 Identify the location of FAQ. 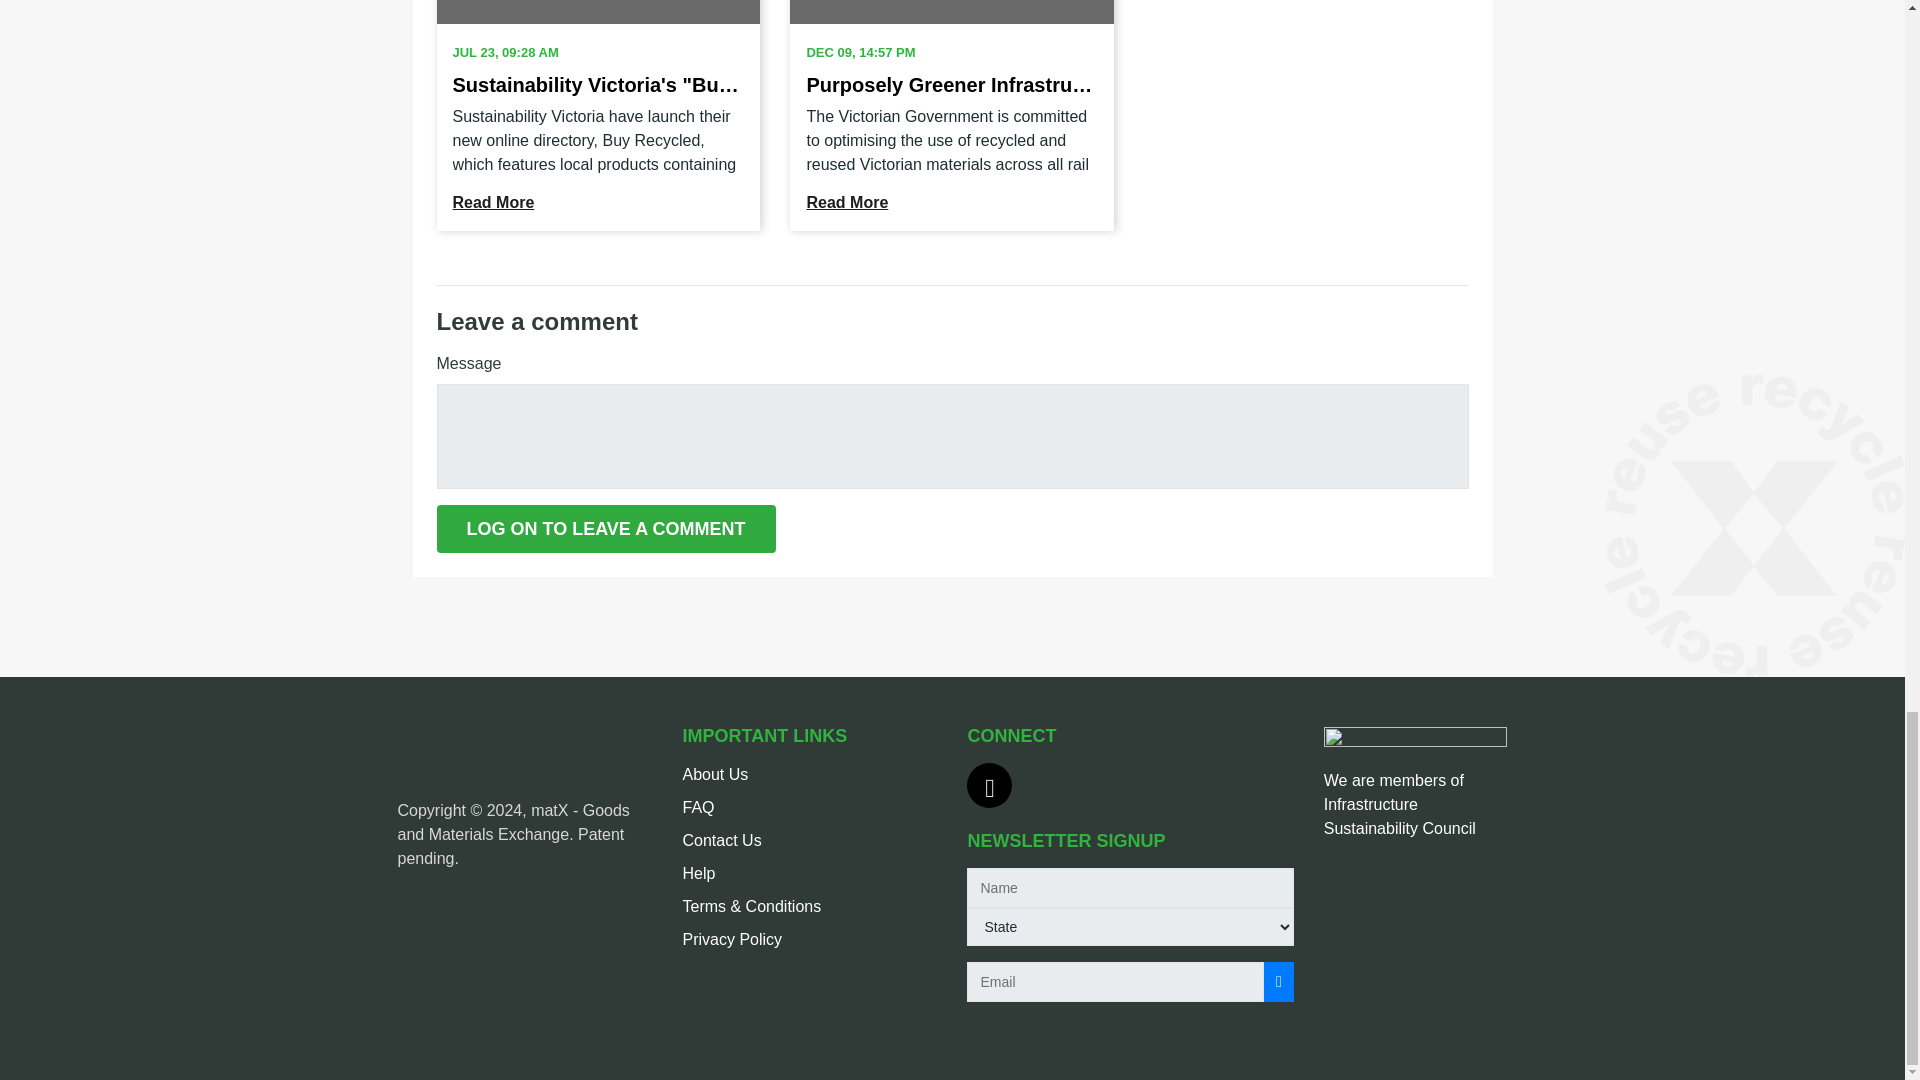
(698, 808).